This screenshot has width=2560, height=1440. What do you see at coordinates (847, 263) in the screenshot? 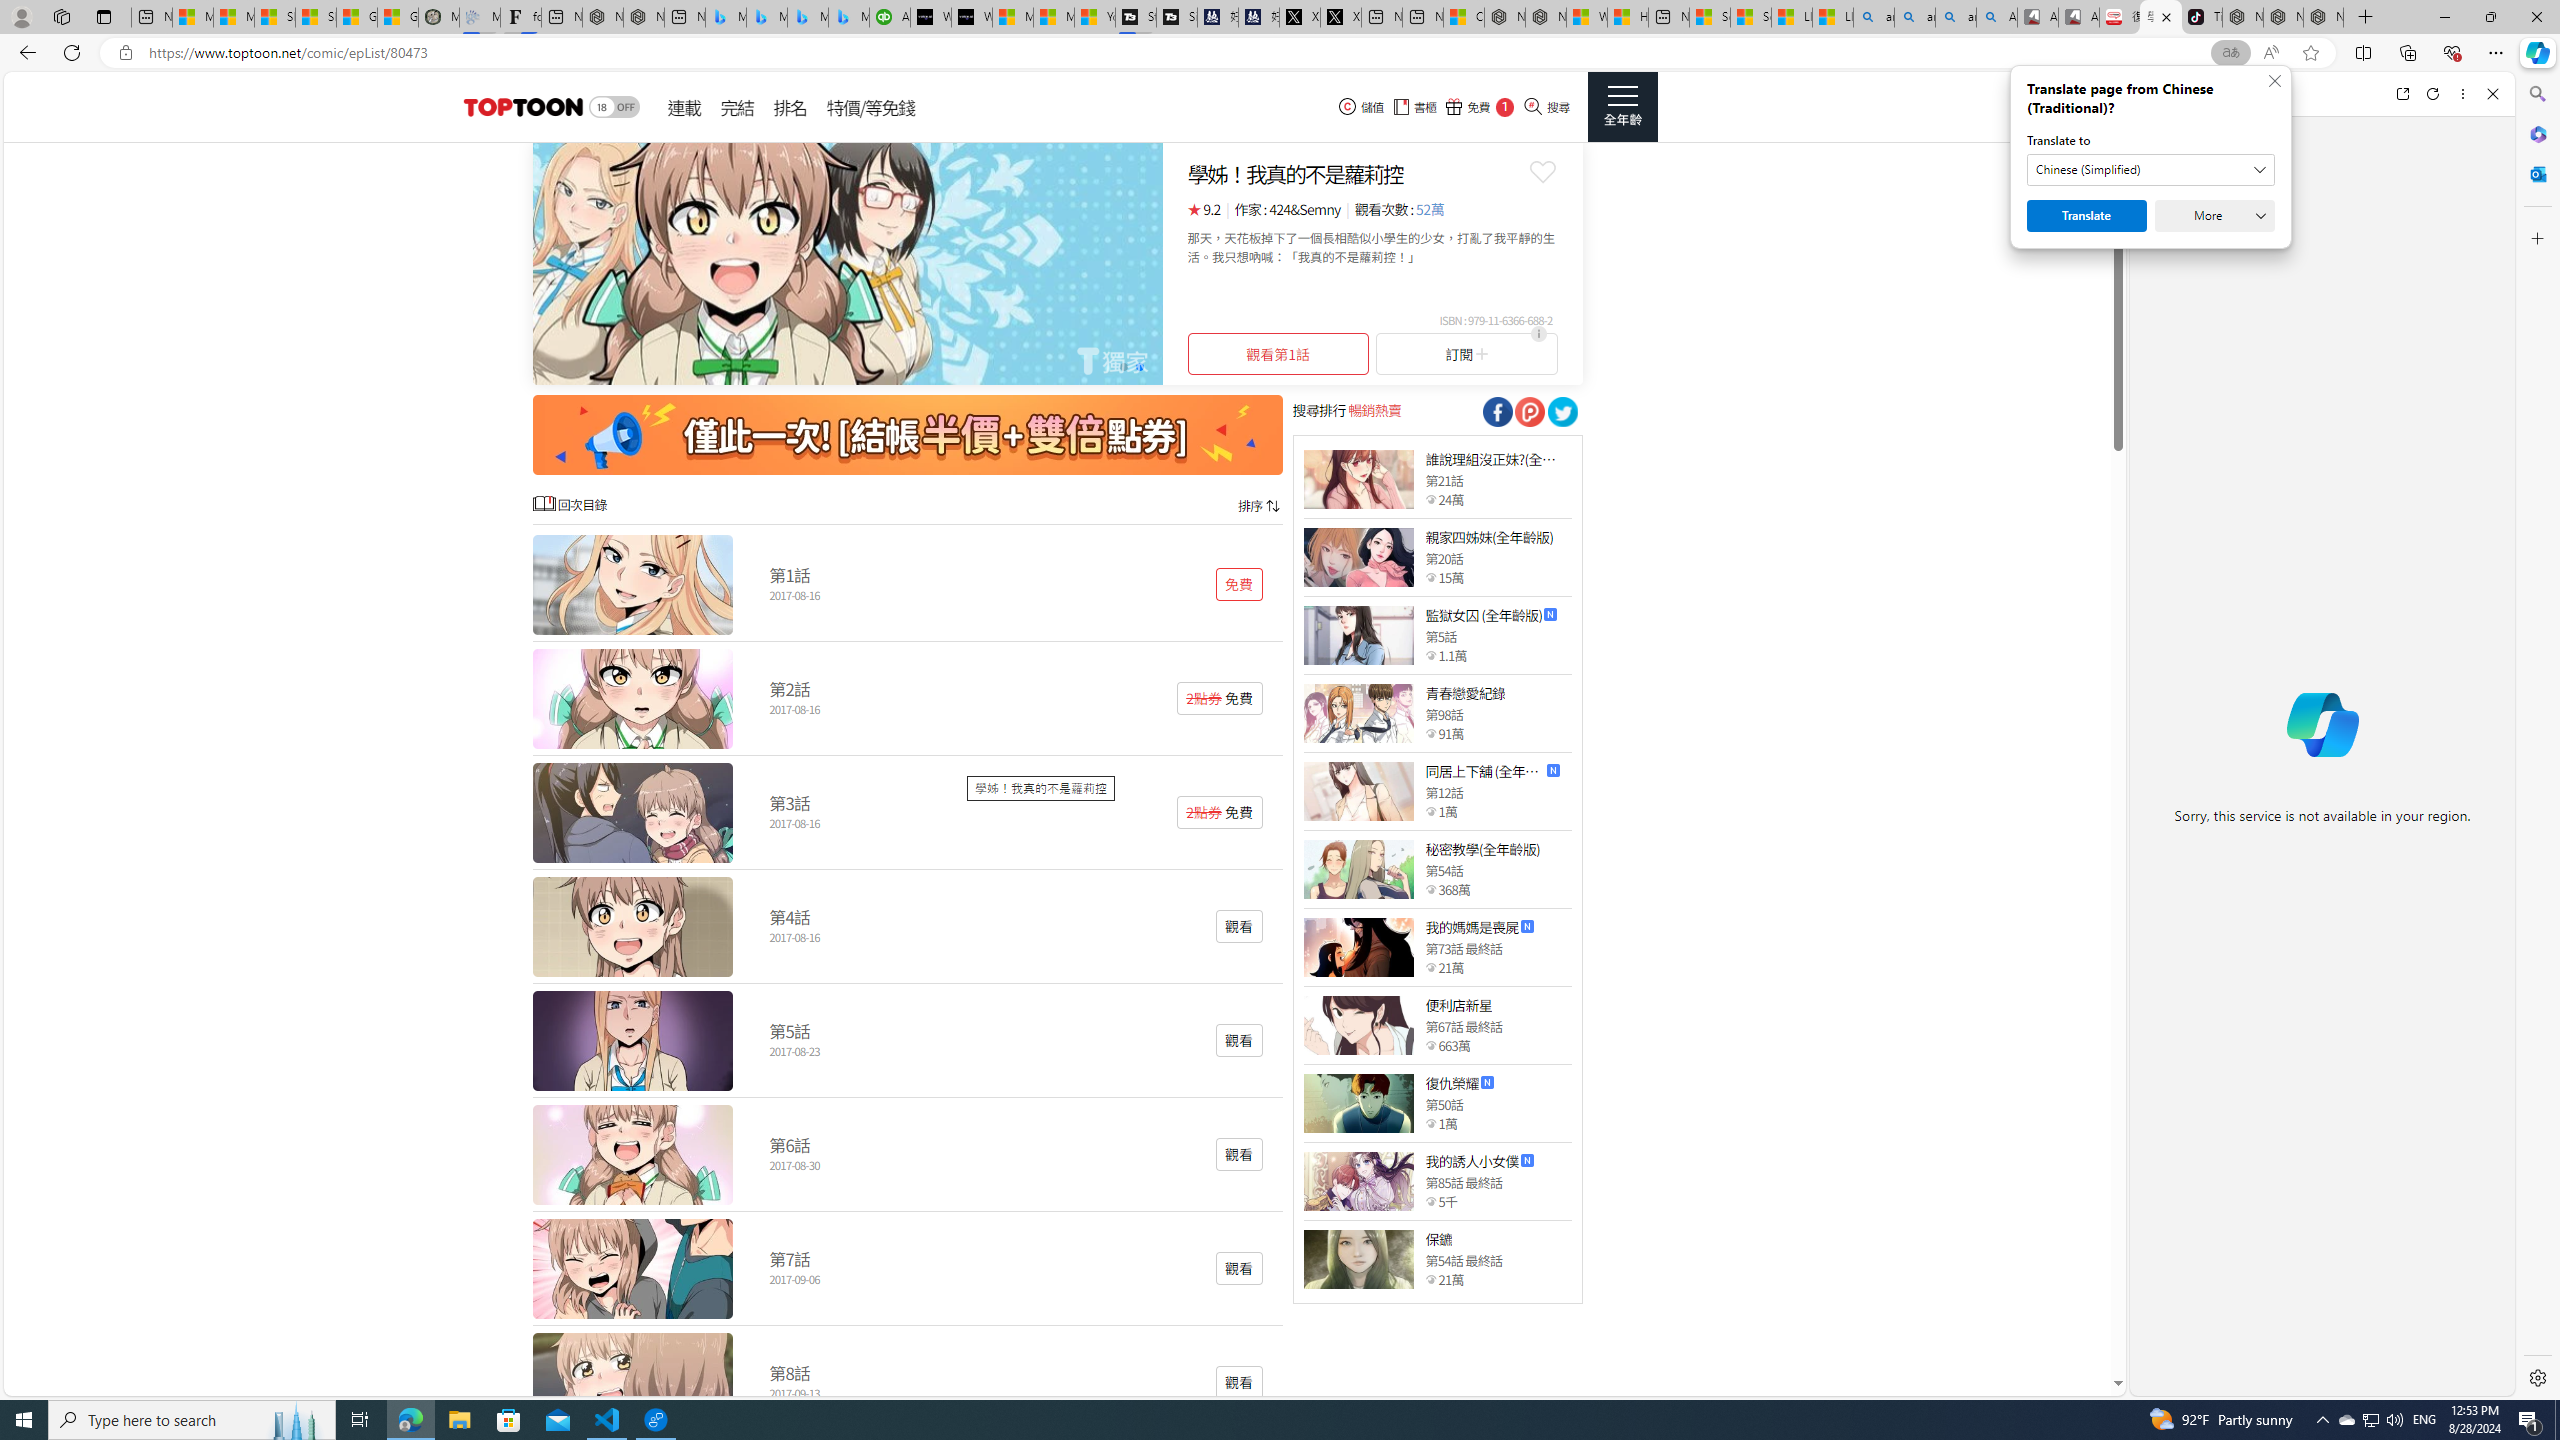
I see `Class: swiper-slide swiper-slide-duplicate-active` at bounding box center [847, 263].